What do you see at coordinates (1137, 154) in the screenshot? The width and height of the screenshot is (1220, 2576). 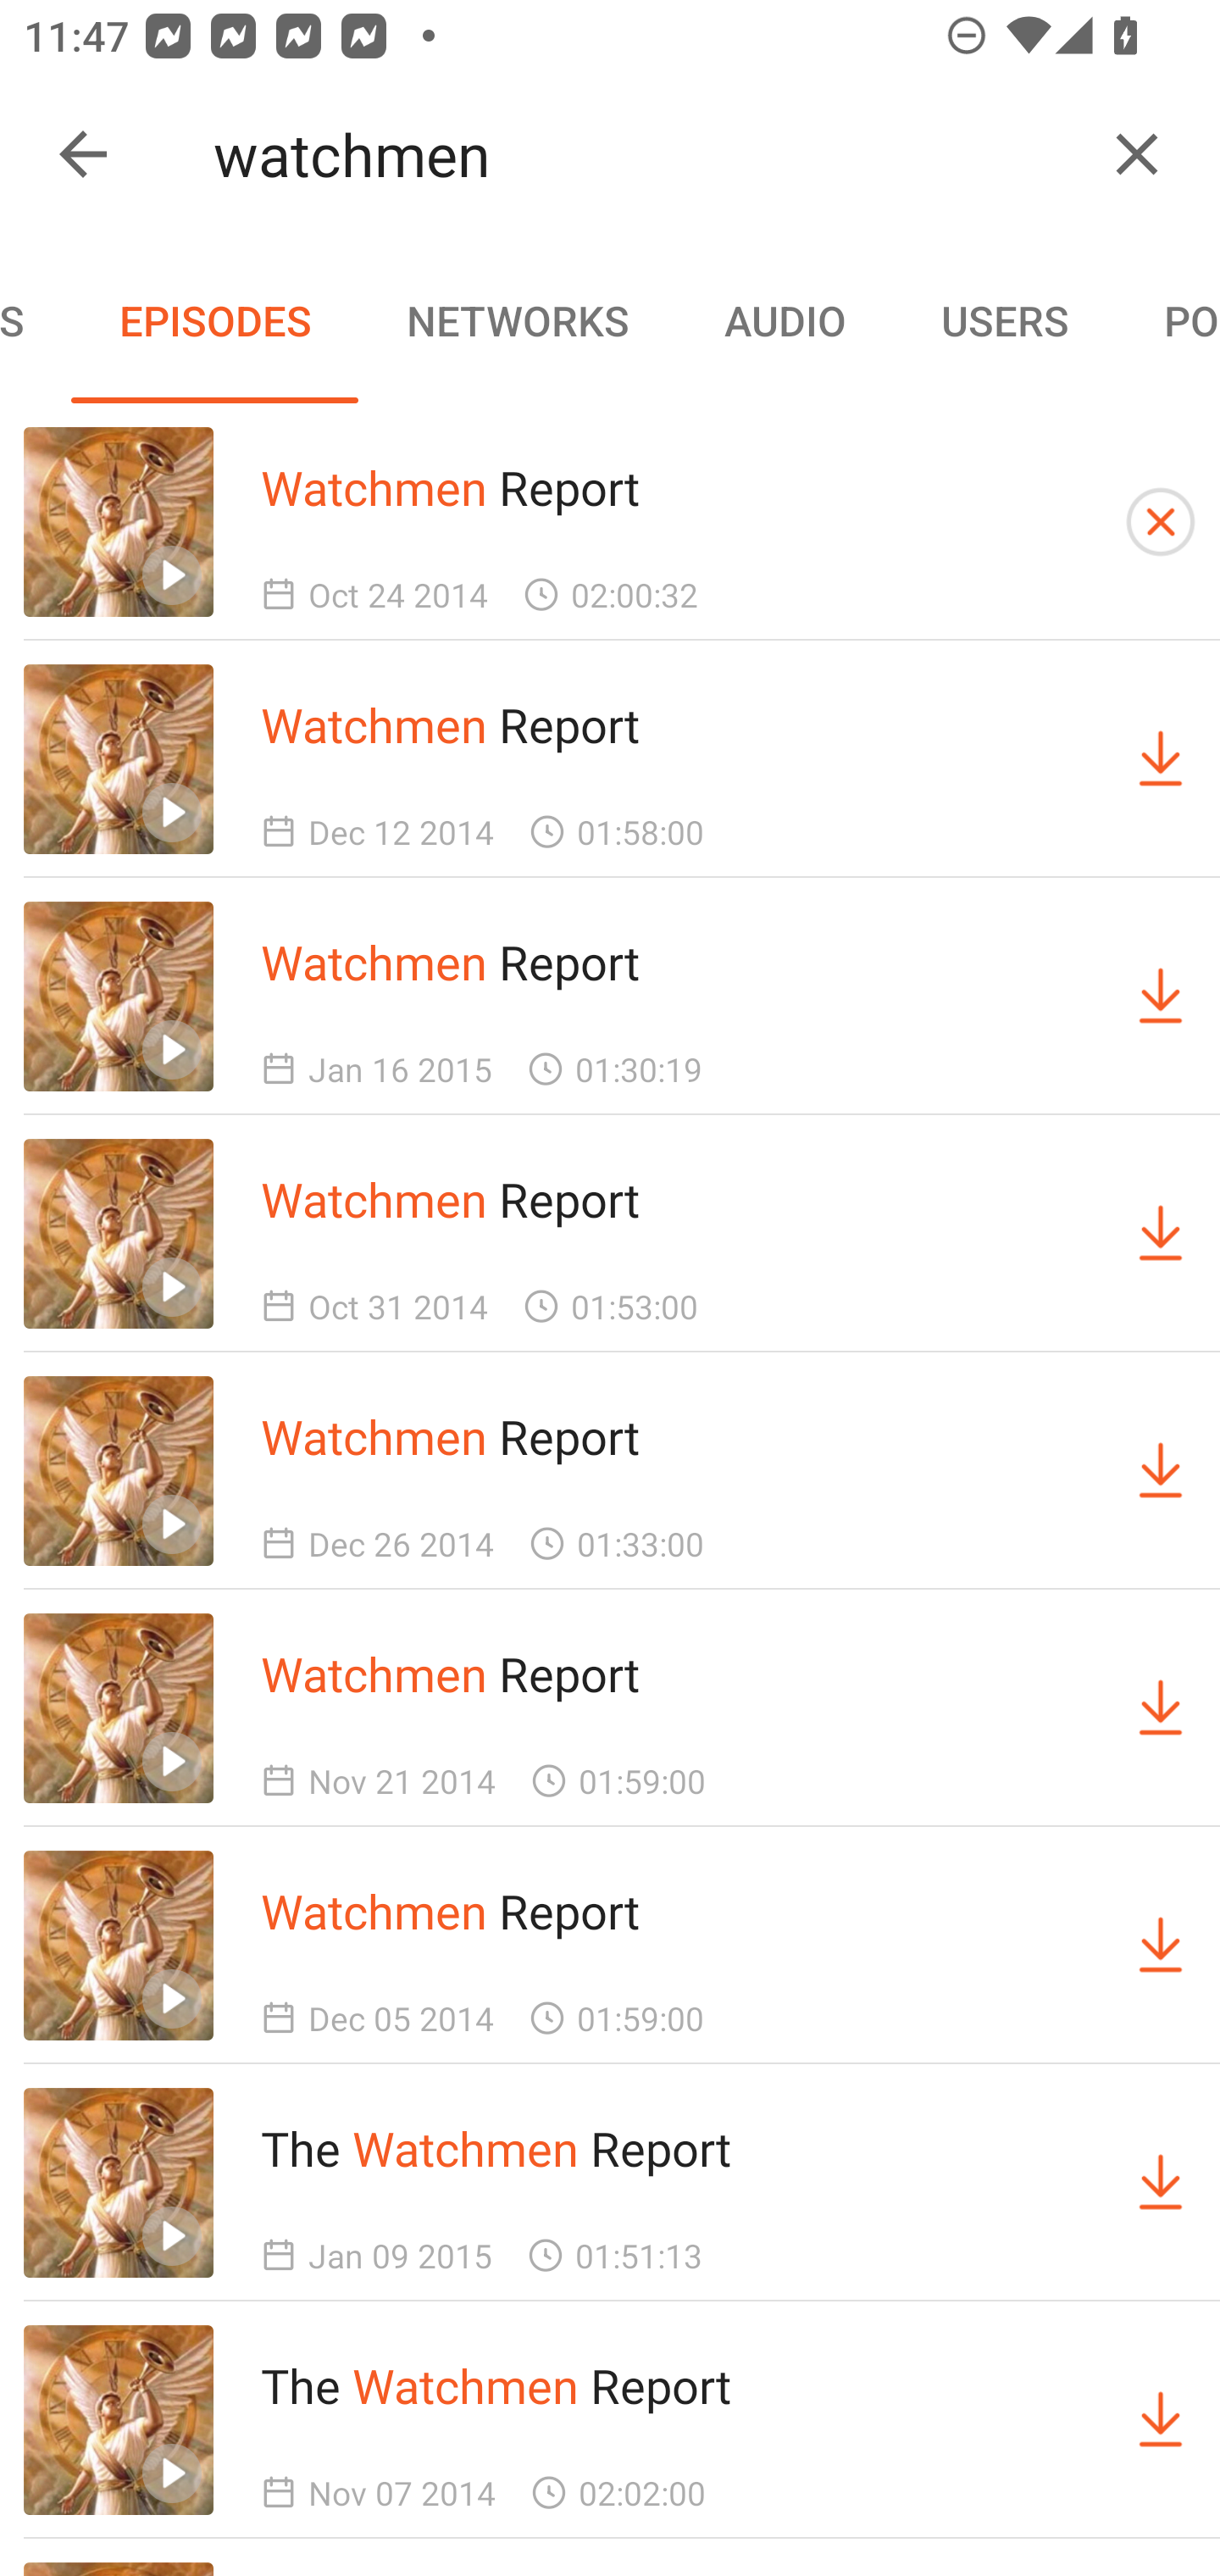 I see `Clear query` at bounding box center [1137, 154].